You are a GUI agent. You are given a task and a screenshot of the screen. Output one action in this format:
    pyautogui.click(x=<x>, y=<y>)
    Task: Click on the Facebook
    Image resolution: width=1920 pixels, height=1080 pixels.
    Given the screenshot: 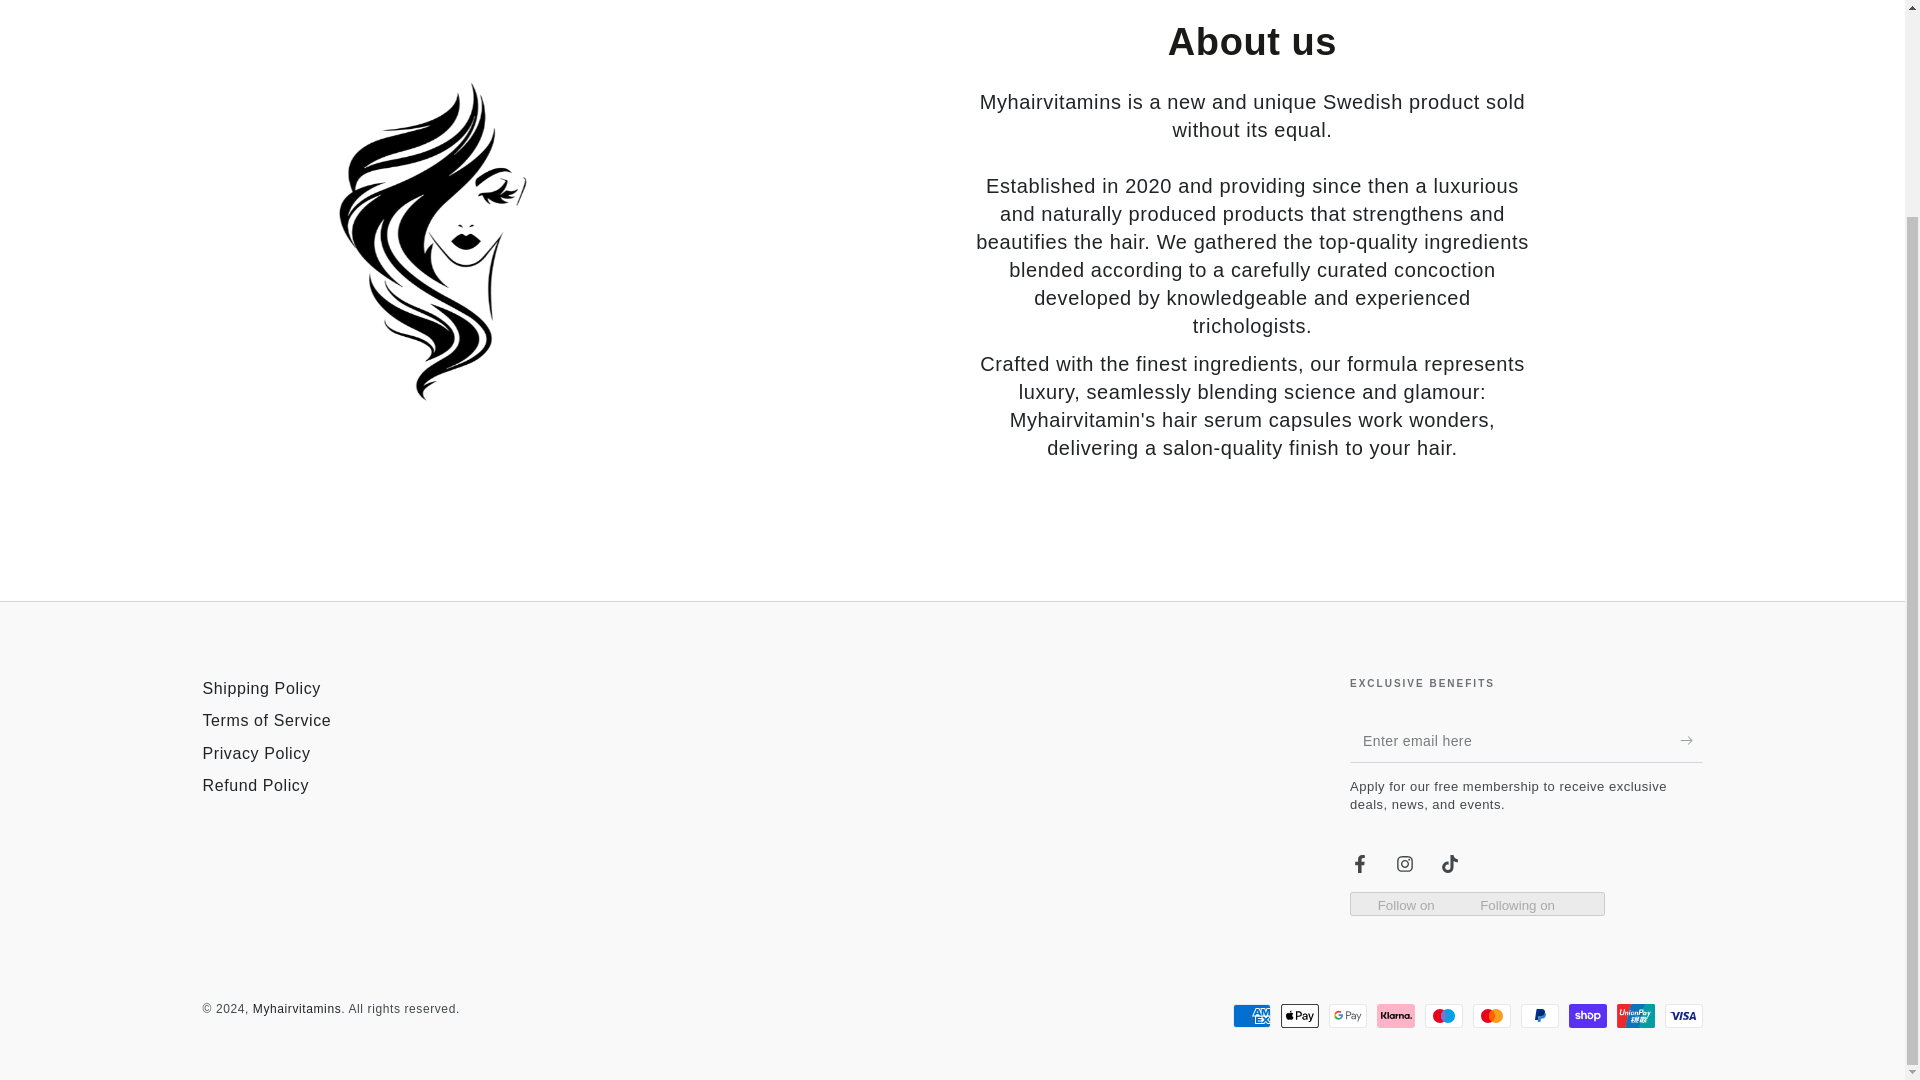 What is the action you would take?
    pyautogui.click(x=1360, y=864)
    